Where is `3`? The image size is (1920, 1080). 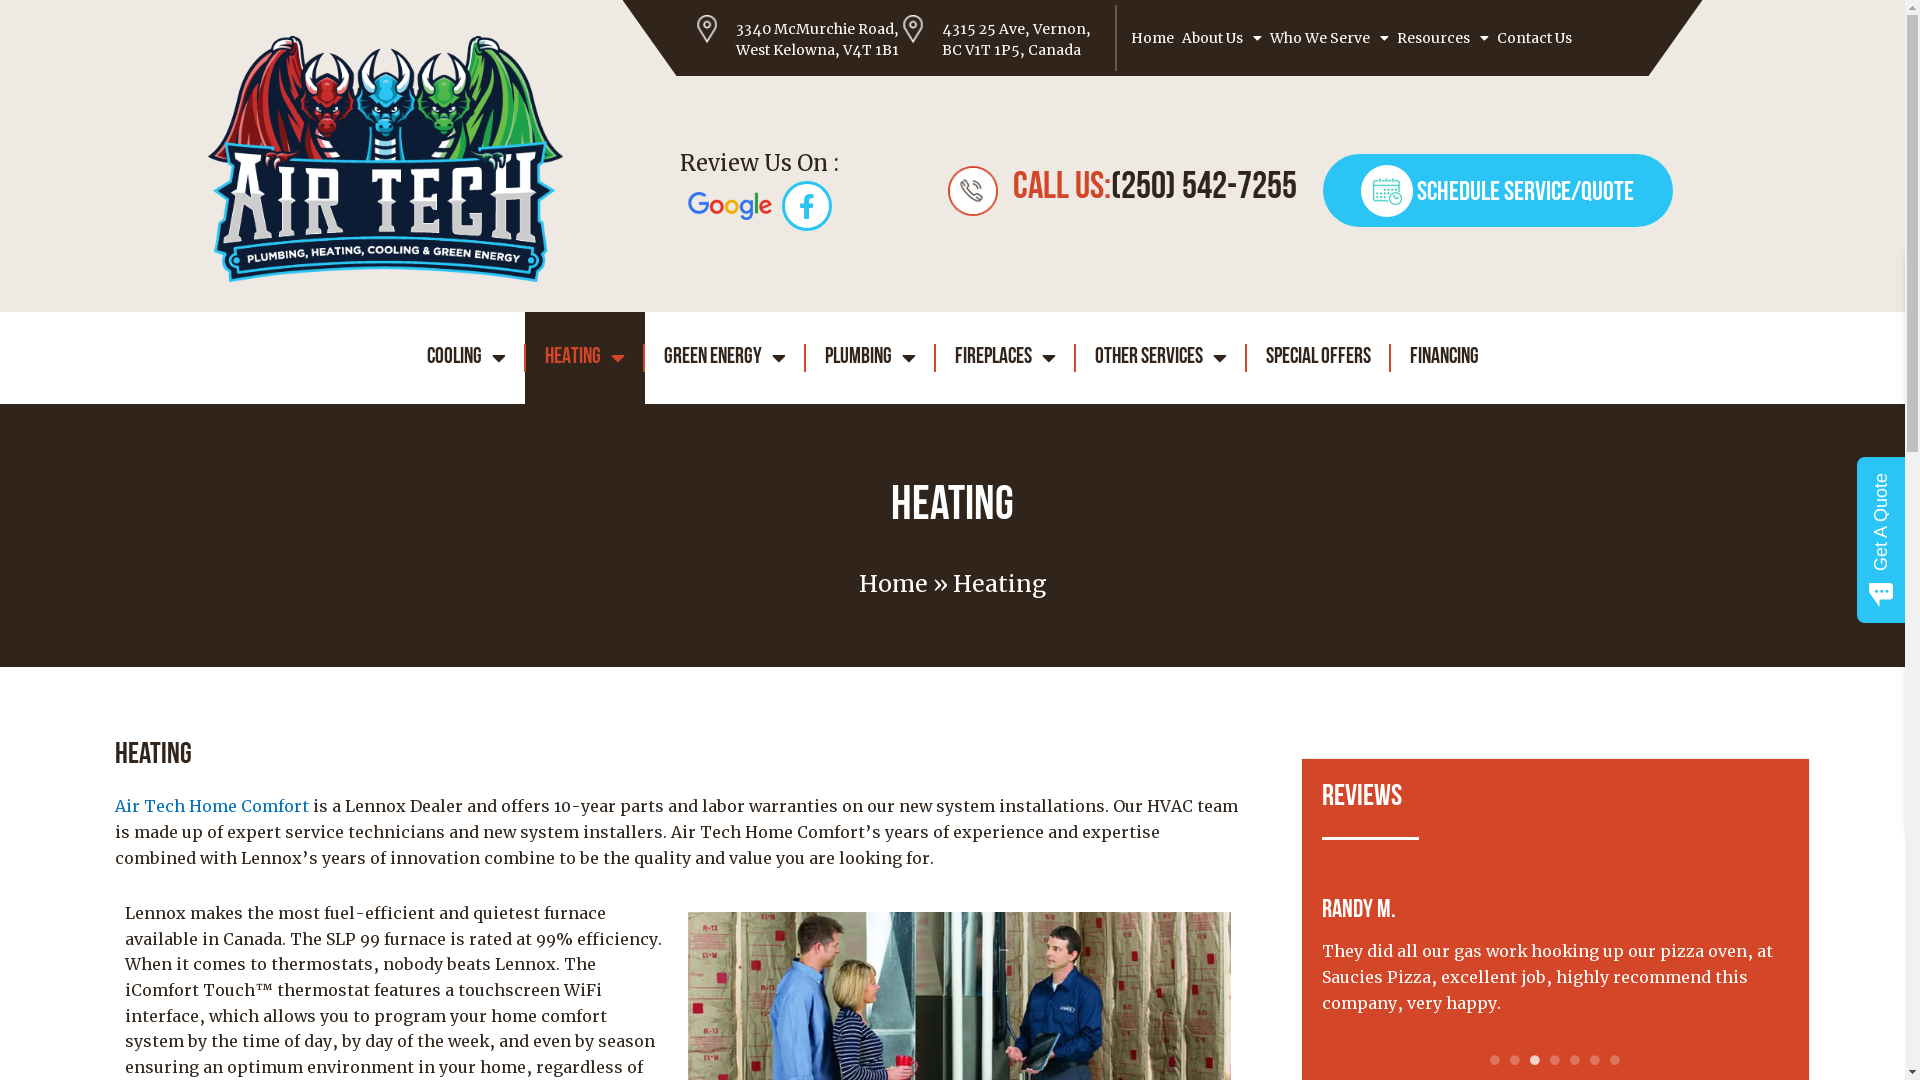 3 is located at coordinates (1535, 1060).